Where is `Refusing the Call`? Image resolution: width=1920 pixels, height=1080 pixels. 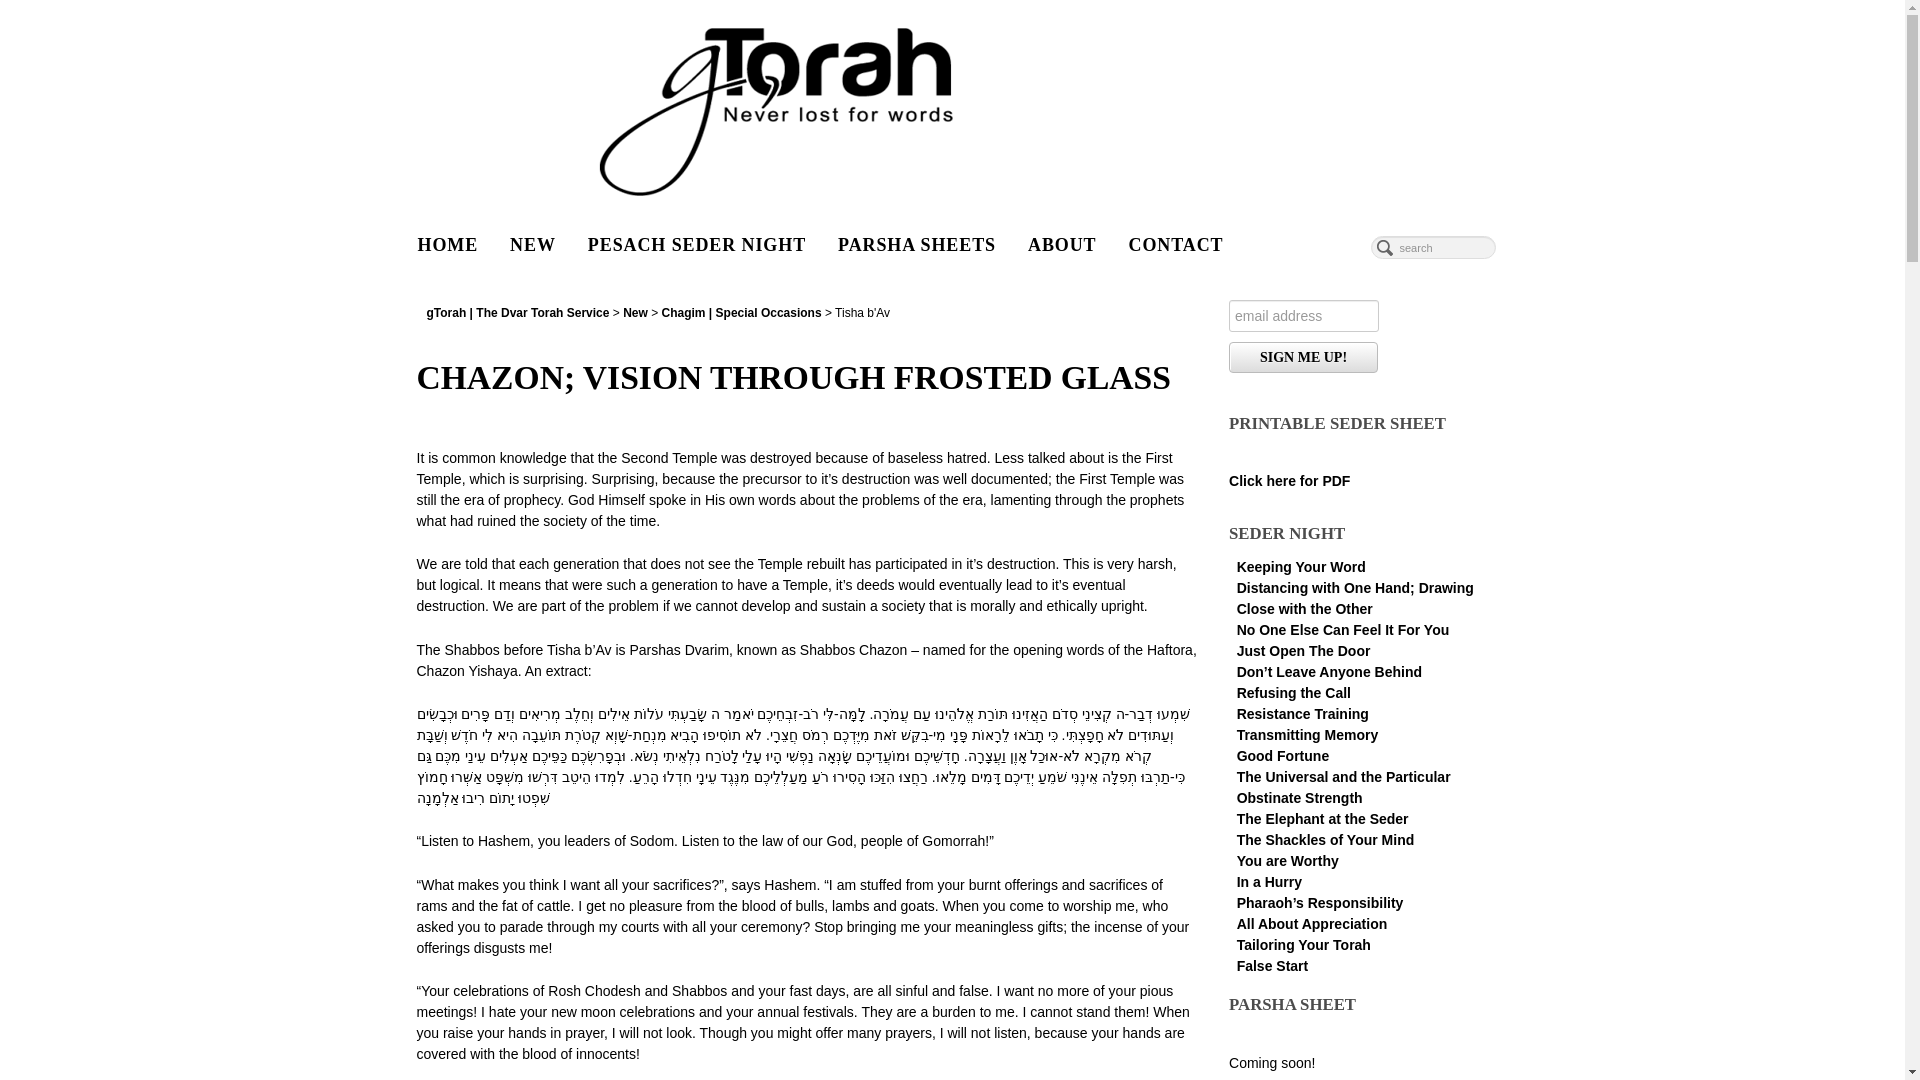 Refusing the Call is located at coordinates (1294, 692).